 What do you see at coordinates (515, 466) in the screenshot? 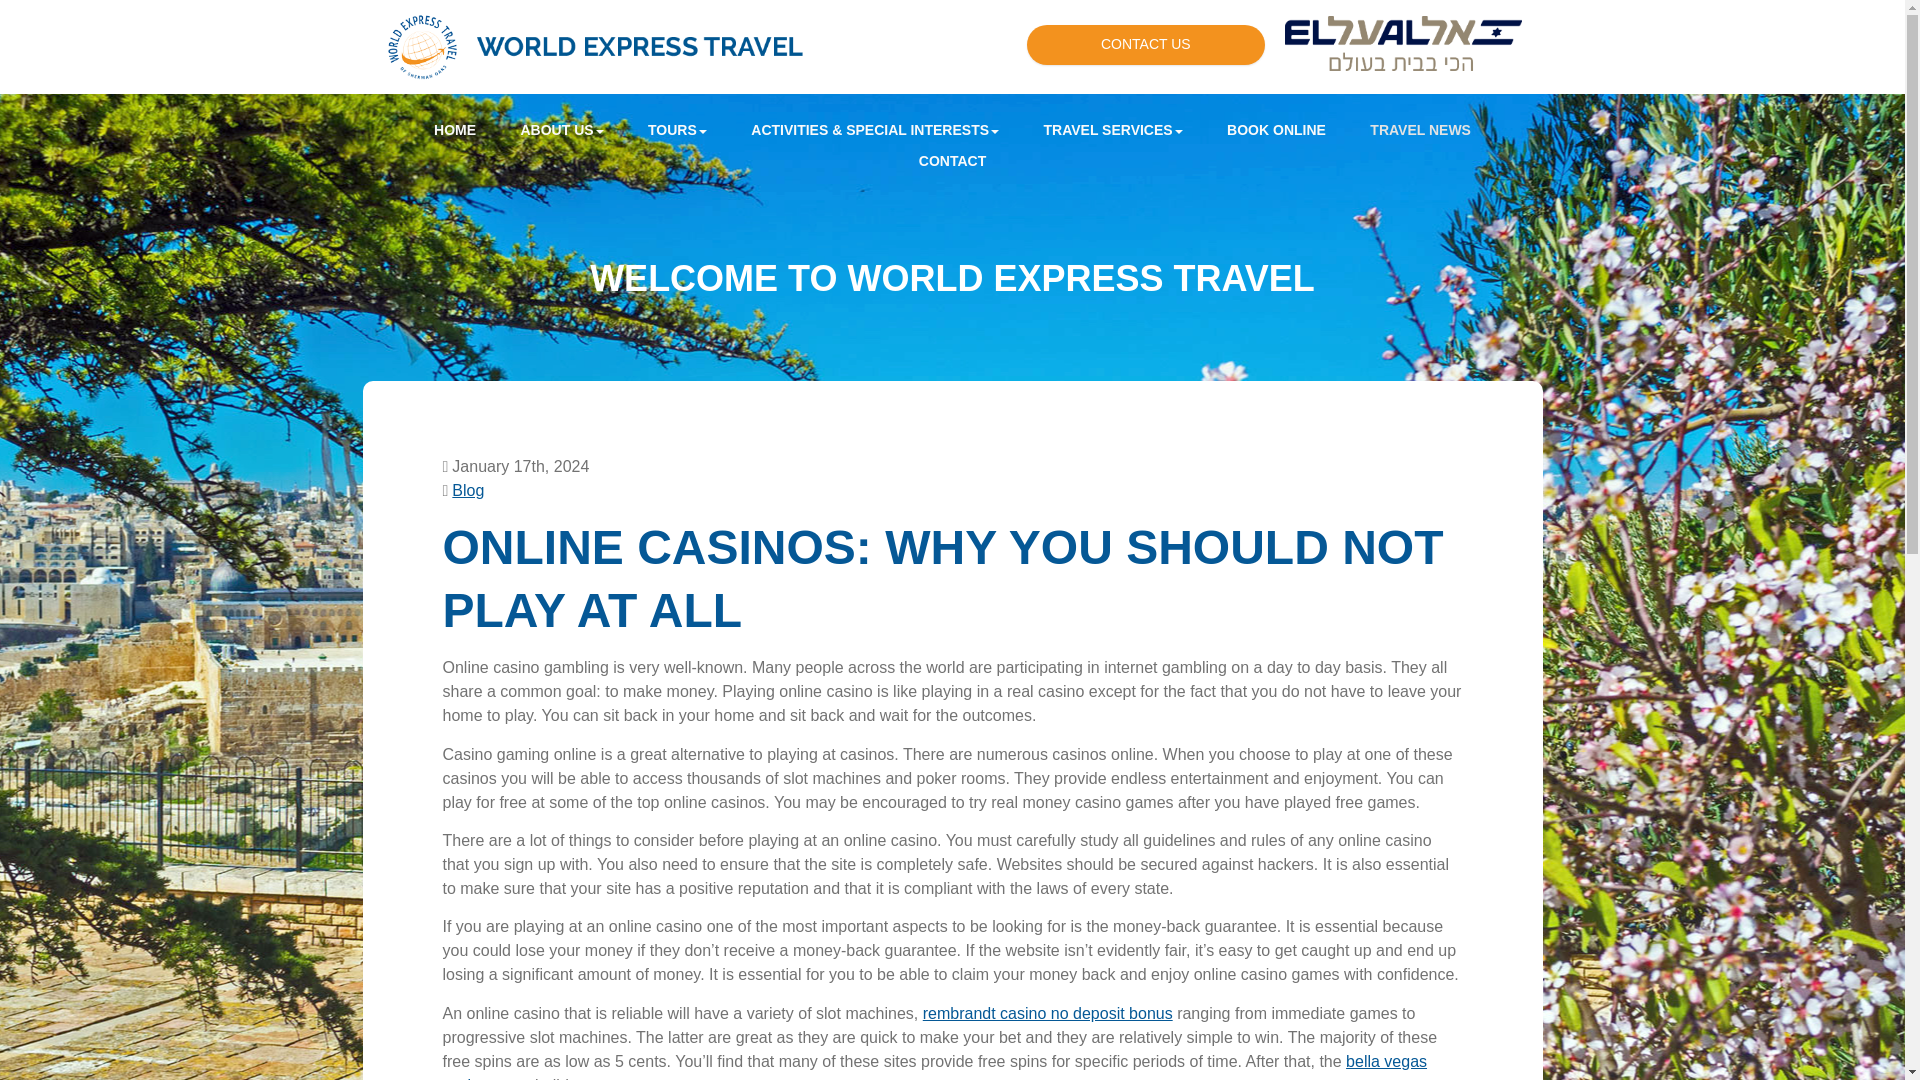
I see `Date Published` at bounding box center [515, 466].